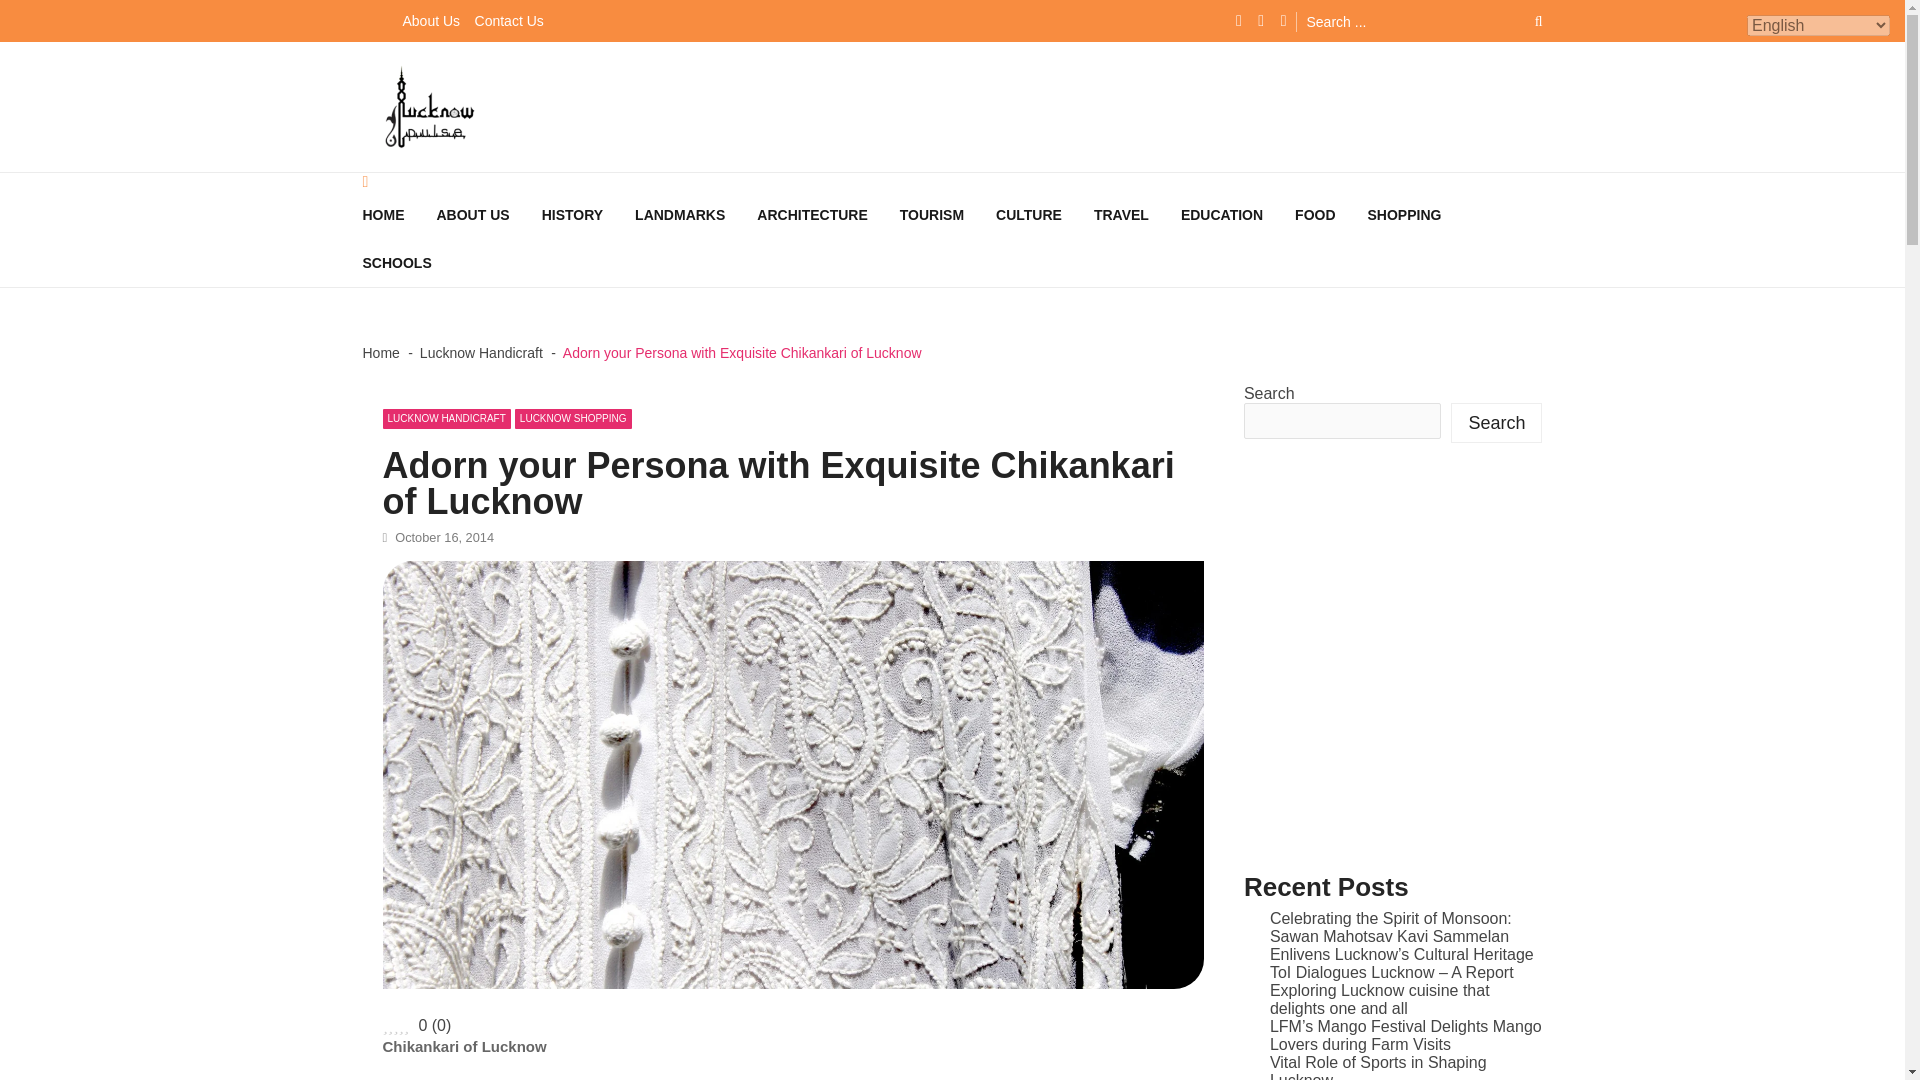 This screenshot has height=1080, width=1920. I want to click on About Us, so click(436, 20).